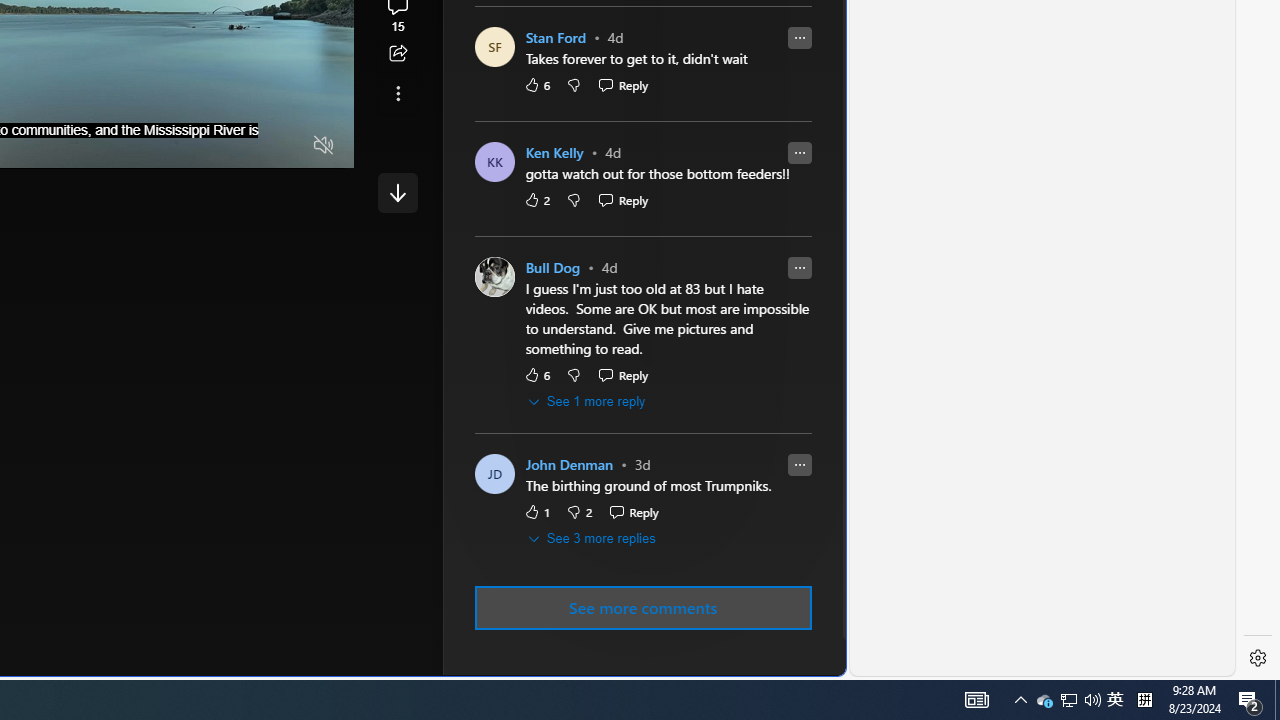  Describe the element at coordinates (546, 12) in the screenshot. I see `ABC News` at that location.